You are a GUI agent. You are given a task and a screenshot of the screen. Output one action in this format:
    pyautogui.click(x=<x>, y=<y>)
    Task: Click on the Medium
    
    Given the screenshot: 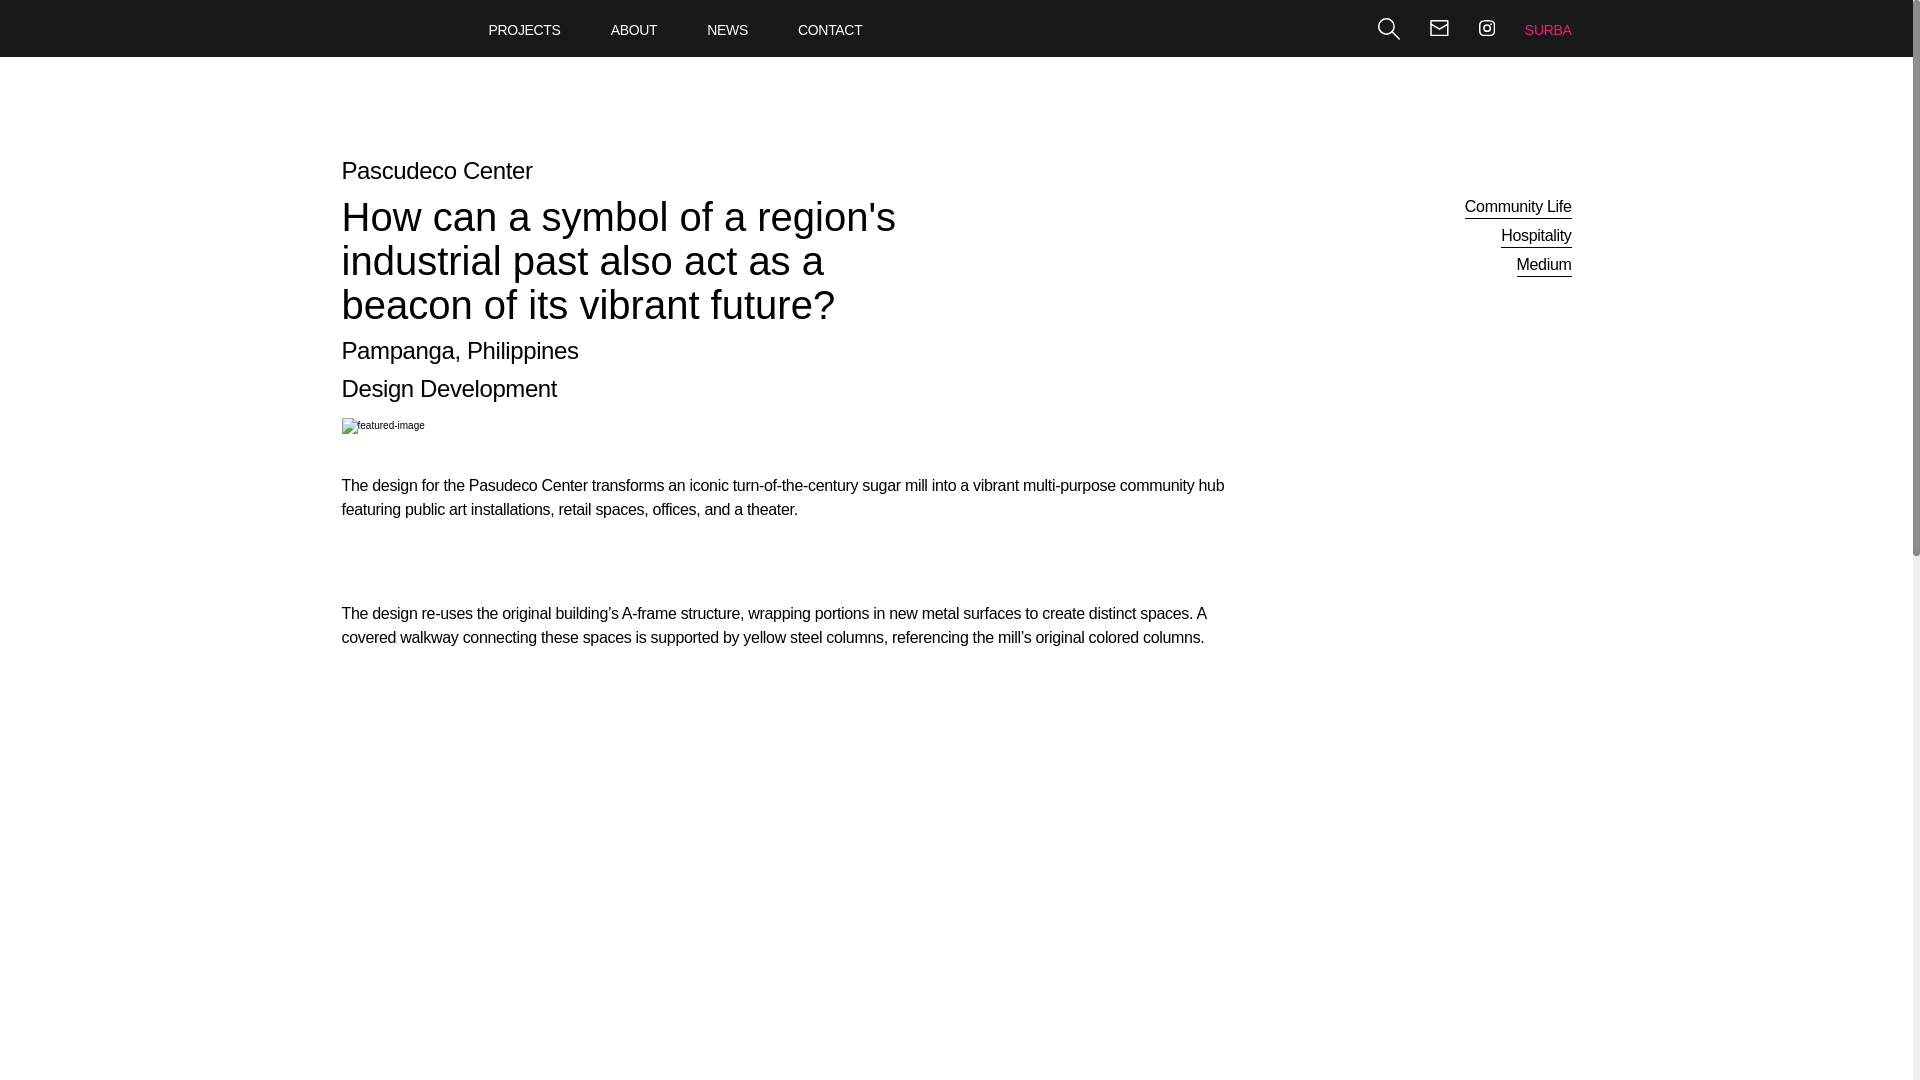 What is the action you would take?
    pyautogui.click(x=1543, y=266)
    